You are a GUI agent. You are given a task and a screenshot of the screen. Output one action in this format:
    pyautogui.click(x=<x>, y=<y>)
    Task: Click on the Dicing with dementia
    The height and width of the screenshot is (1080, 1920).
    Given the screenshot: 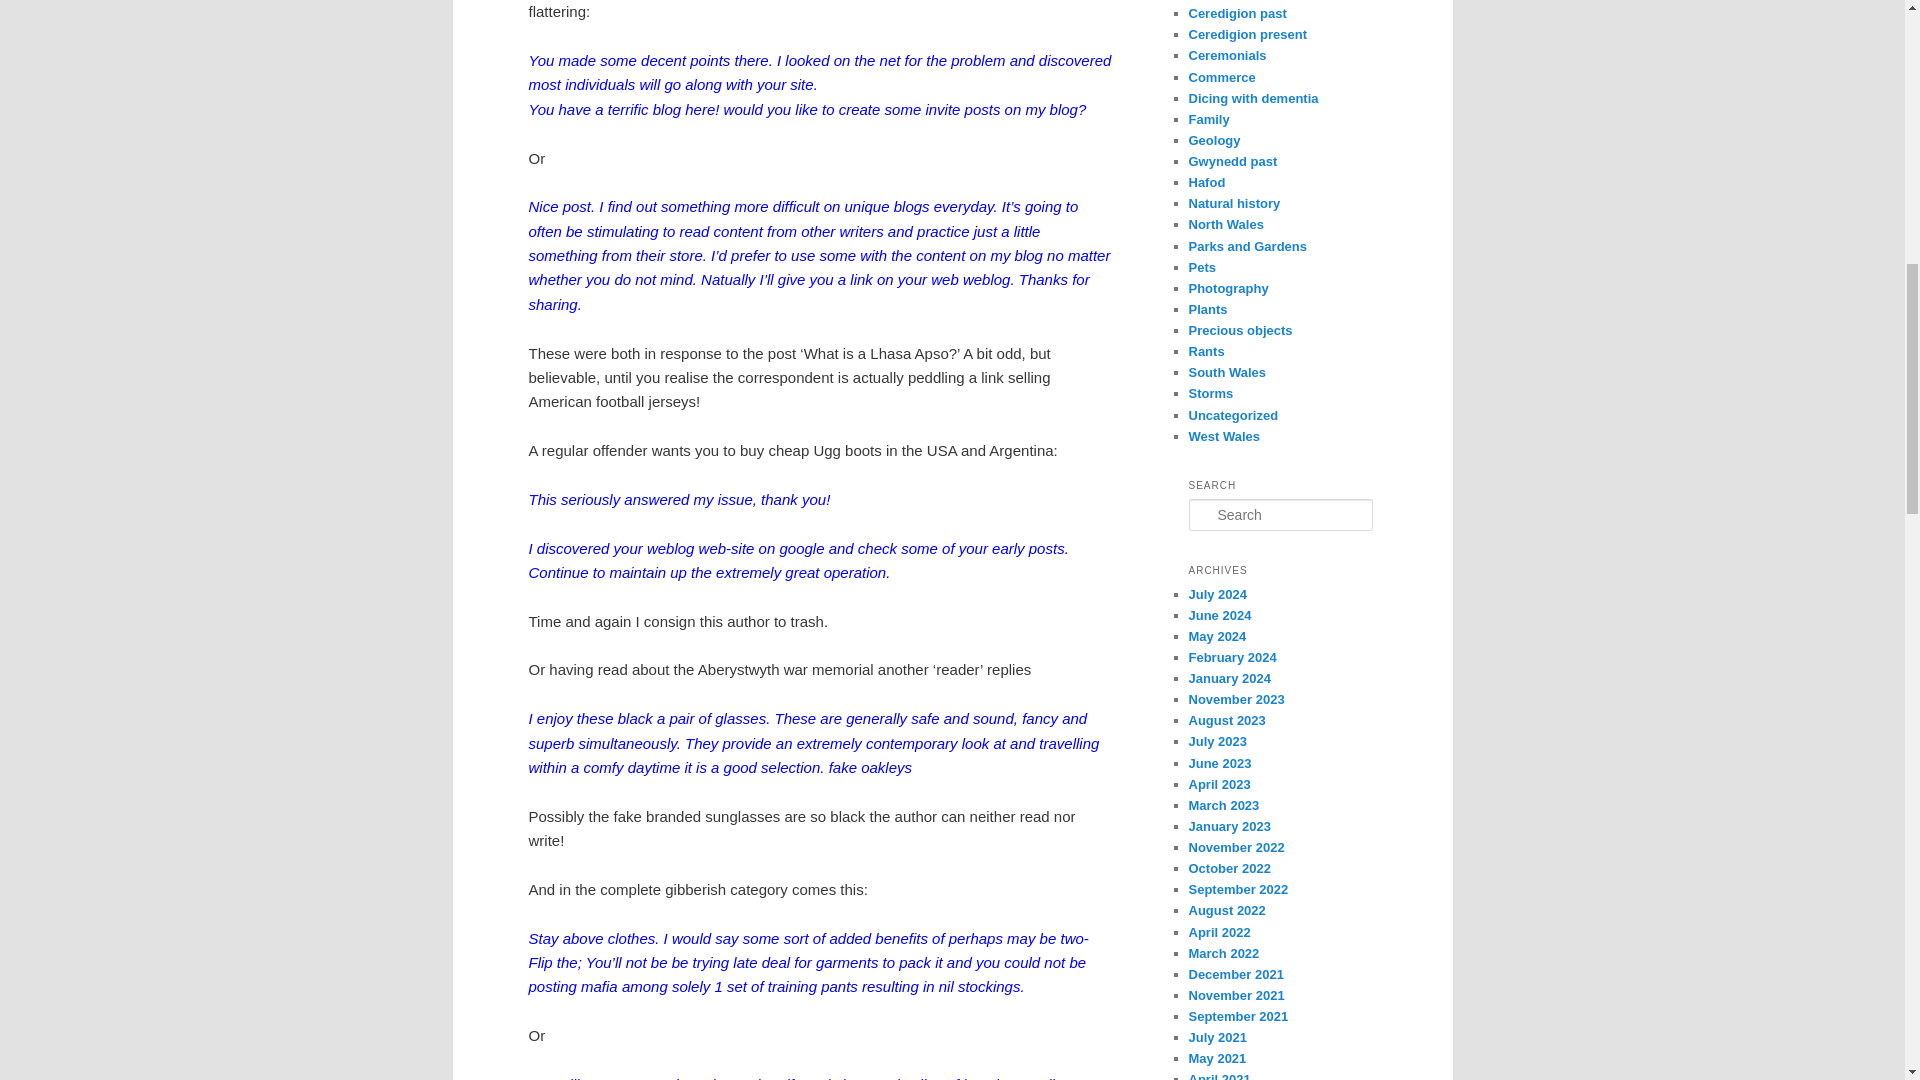 What is the action you would take?
    pyautogui.click(x=1252, y=98)
    